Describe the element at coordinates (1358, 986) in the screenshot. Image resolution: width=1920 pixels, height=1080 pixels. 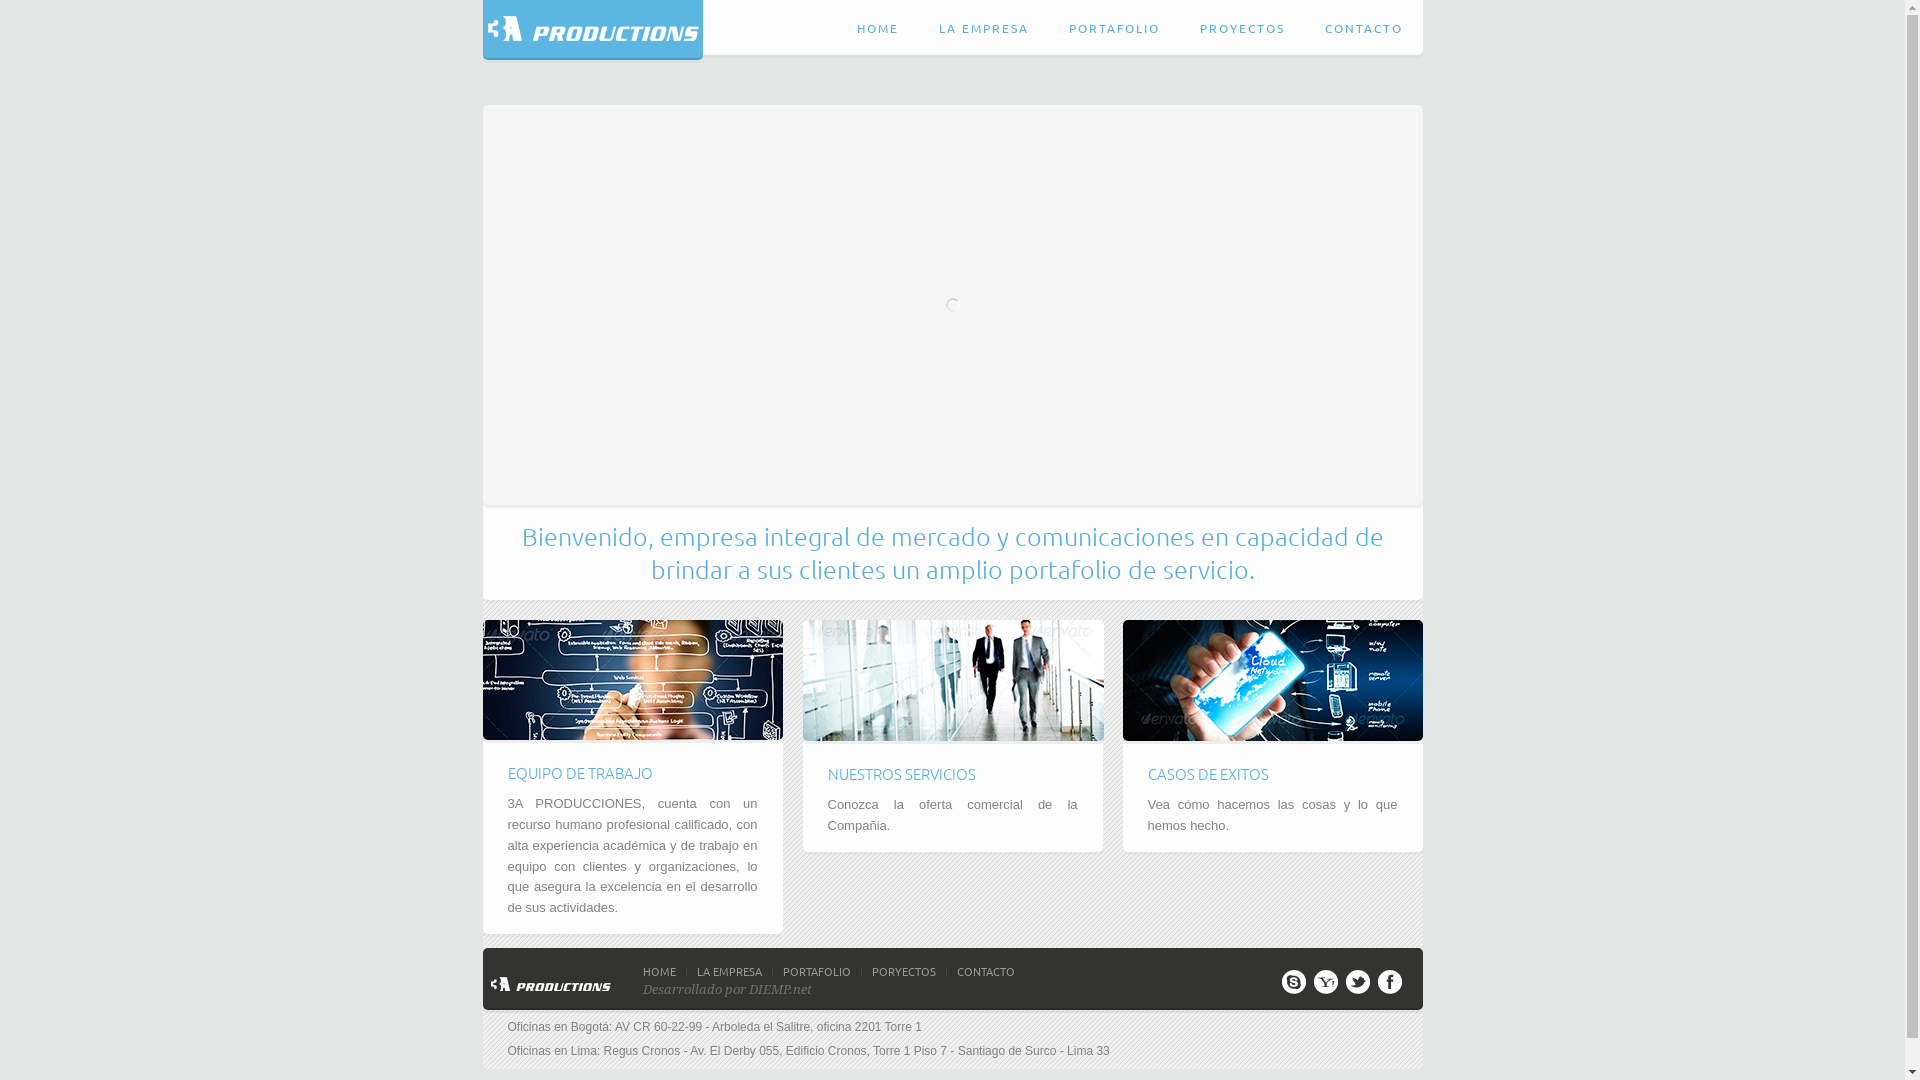
I see `Seguir:n Twitter!` at that location.